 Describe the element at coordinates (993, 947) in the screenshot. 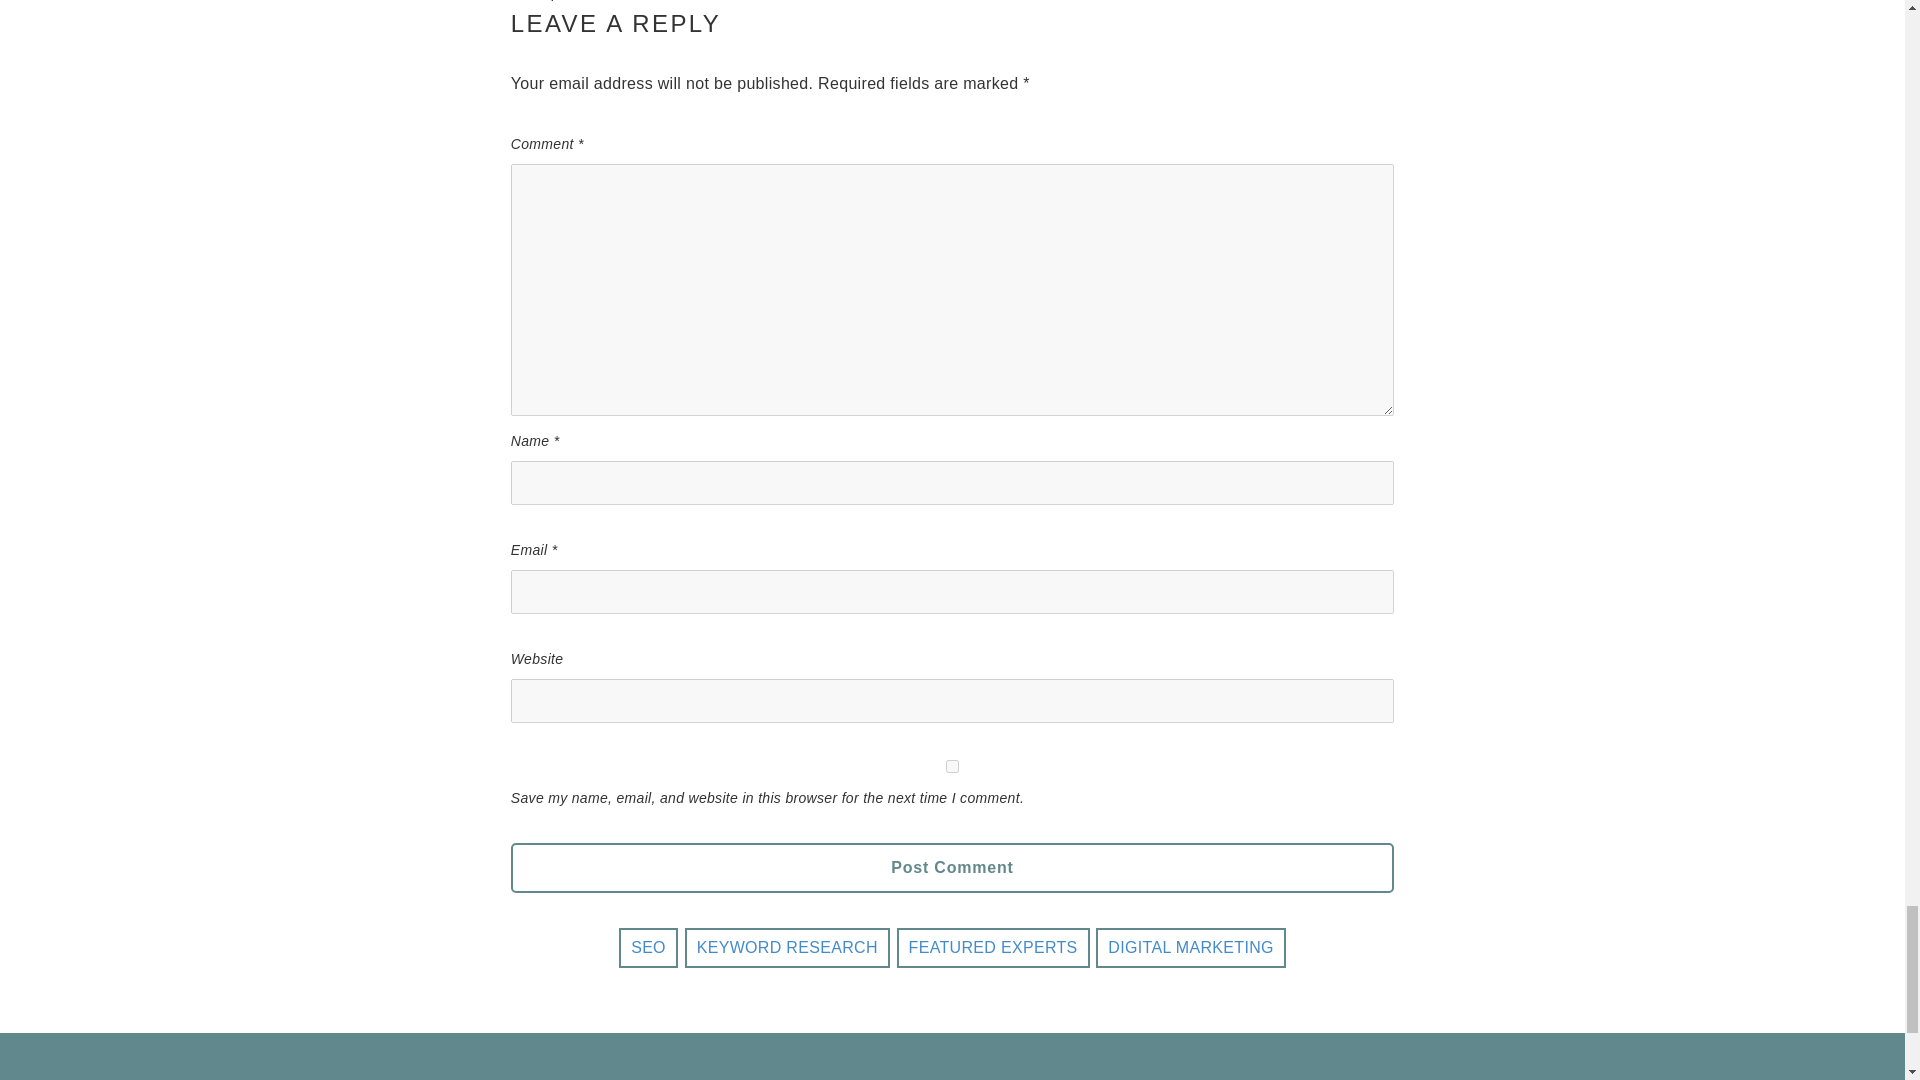

I see `FEATURED EXPERTS` at that location.